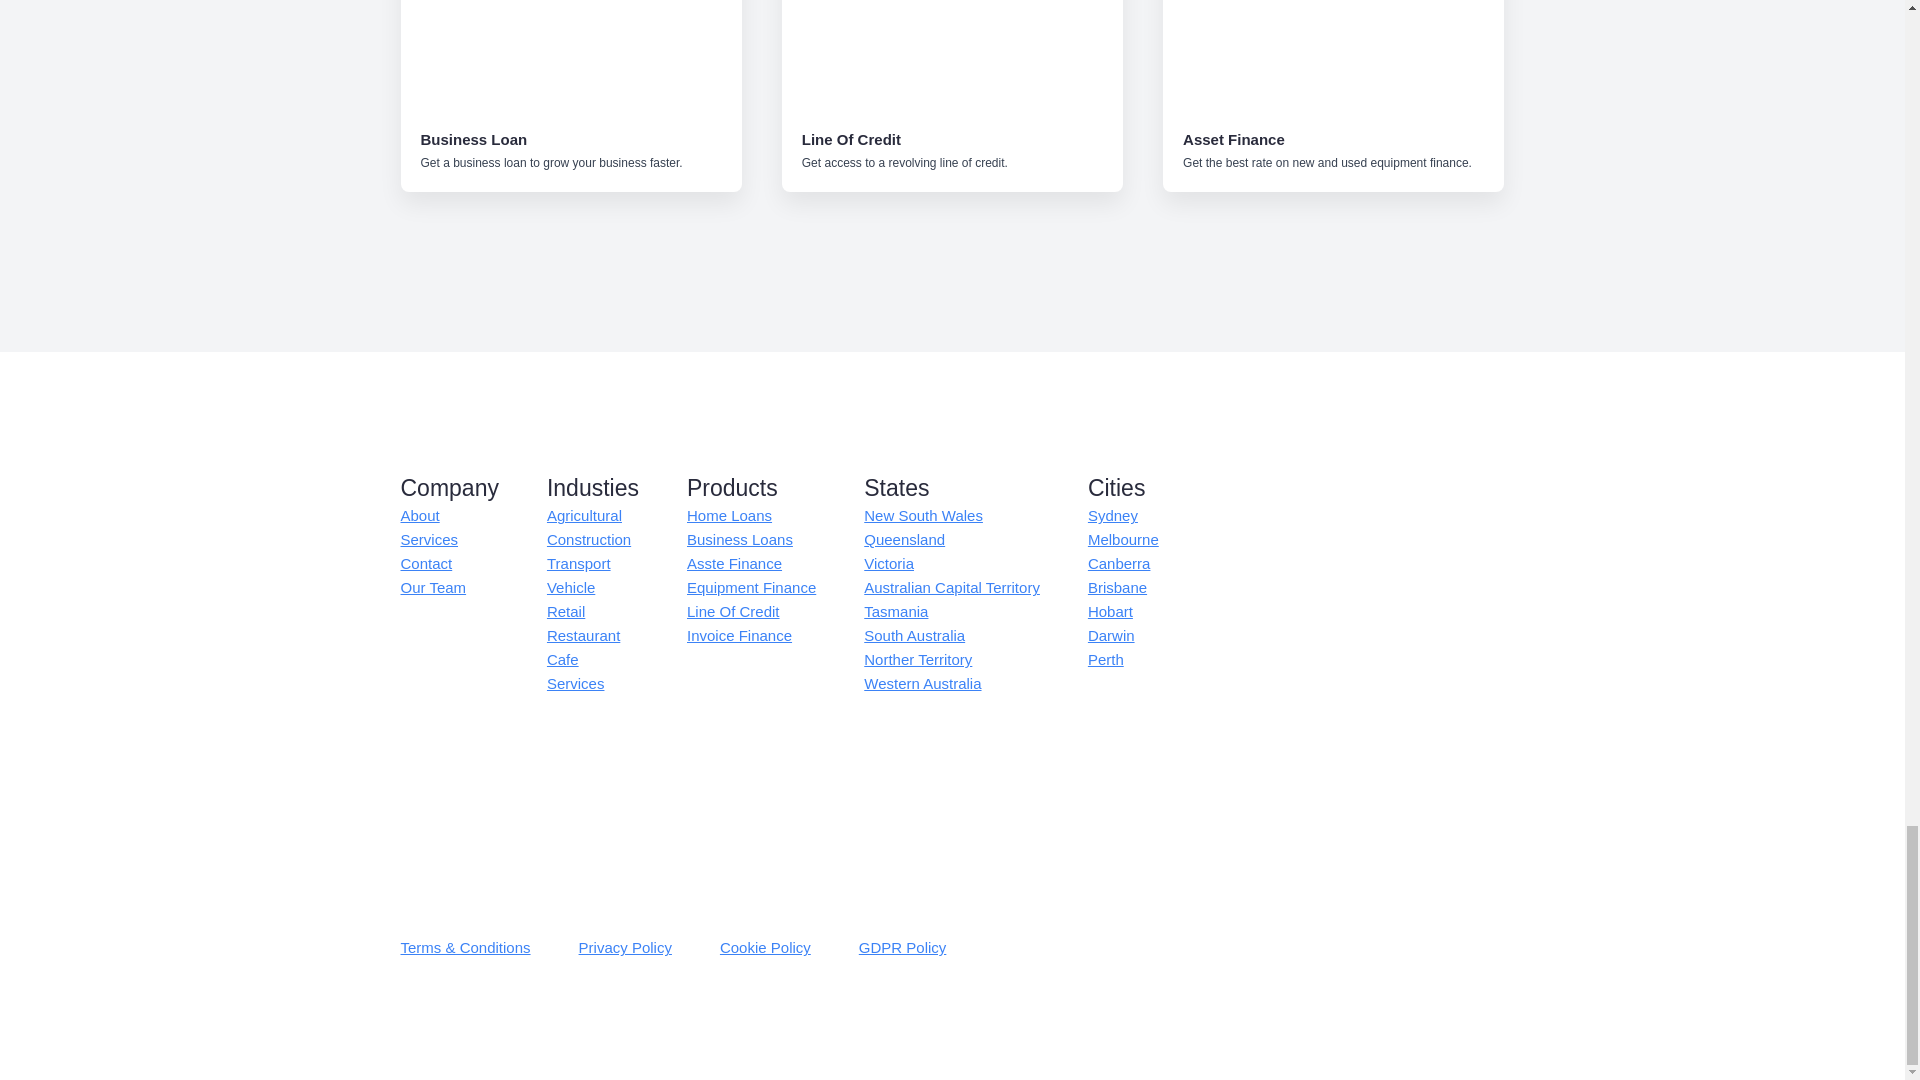 Image resolution: width=1920 pixels, height=1080 pixels. What do you see at coordinates (566, 612) in the screenshot?
I see `Retail` at bounding box center [566, 612].